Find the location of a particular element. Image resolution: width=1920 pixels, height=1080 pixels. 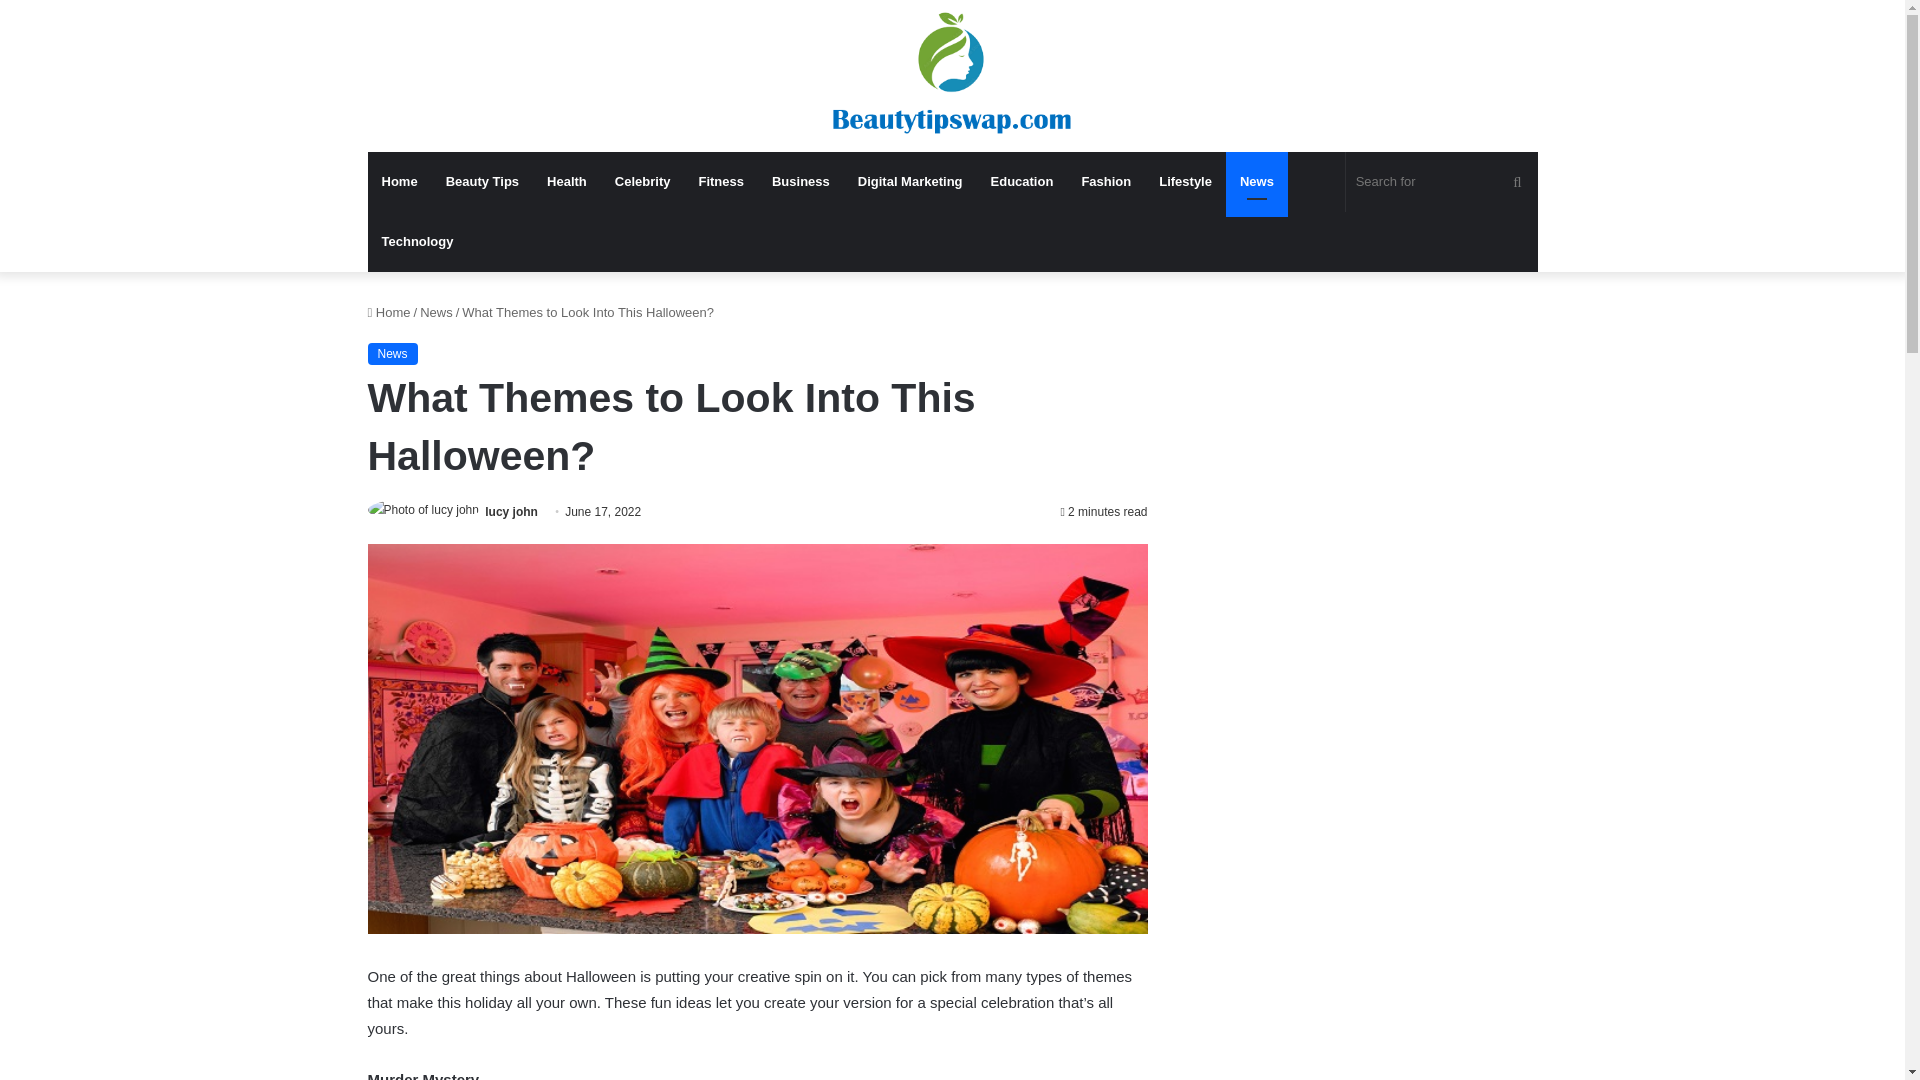

Fitness is located at coordinates (720, 182).